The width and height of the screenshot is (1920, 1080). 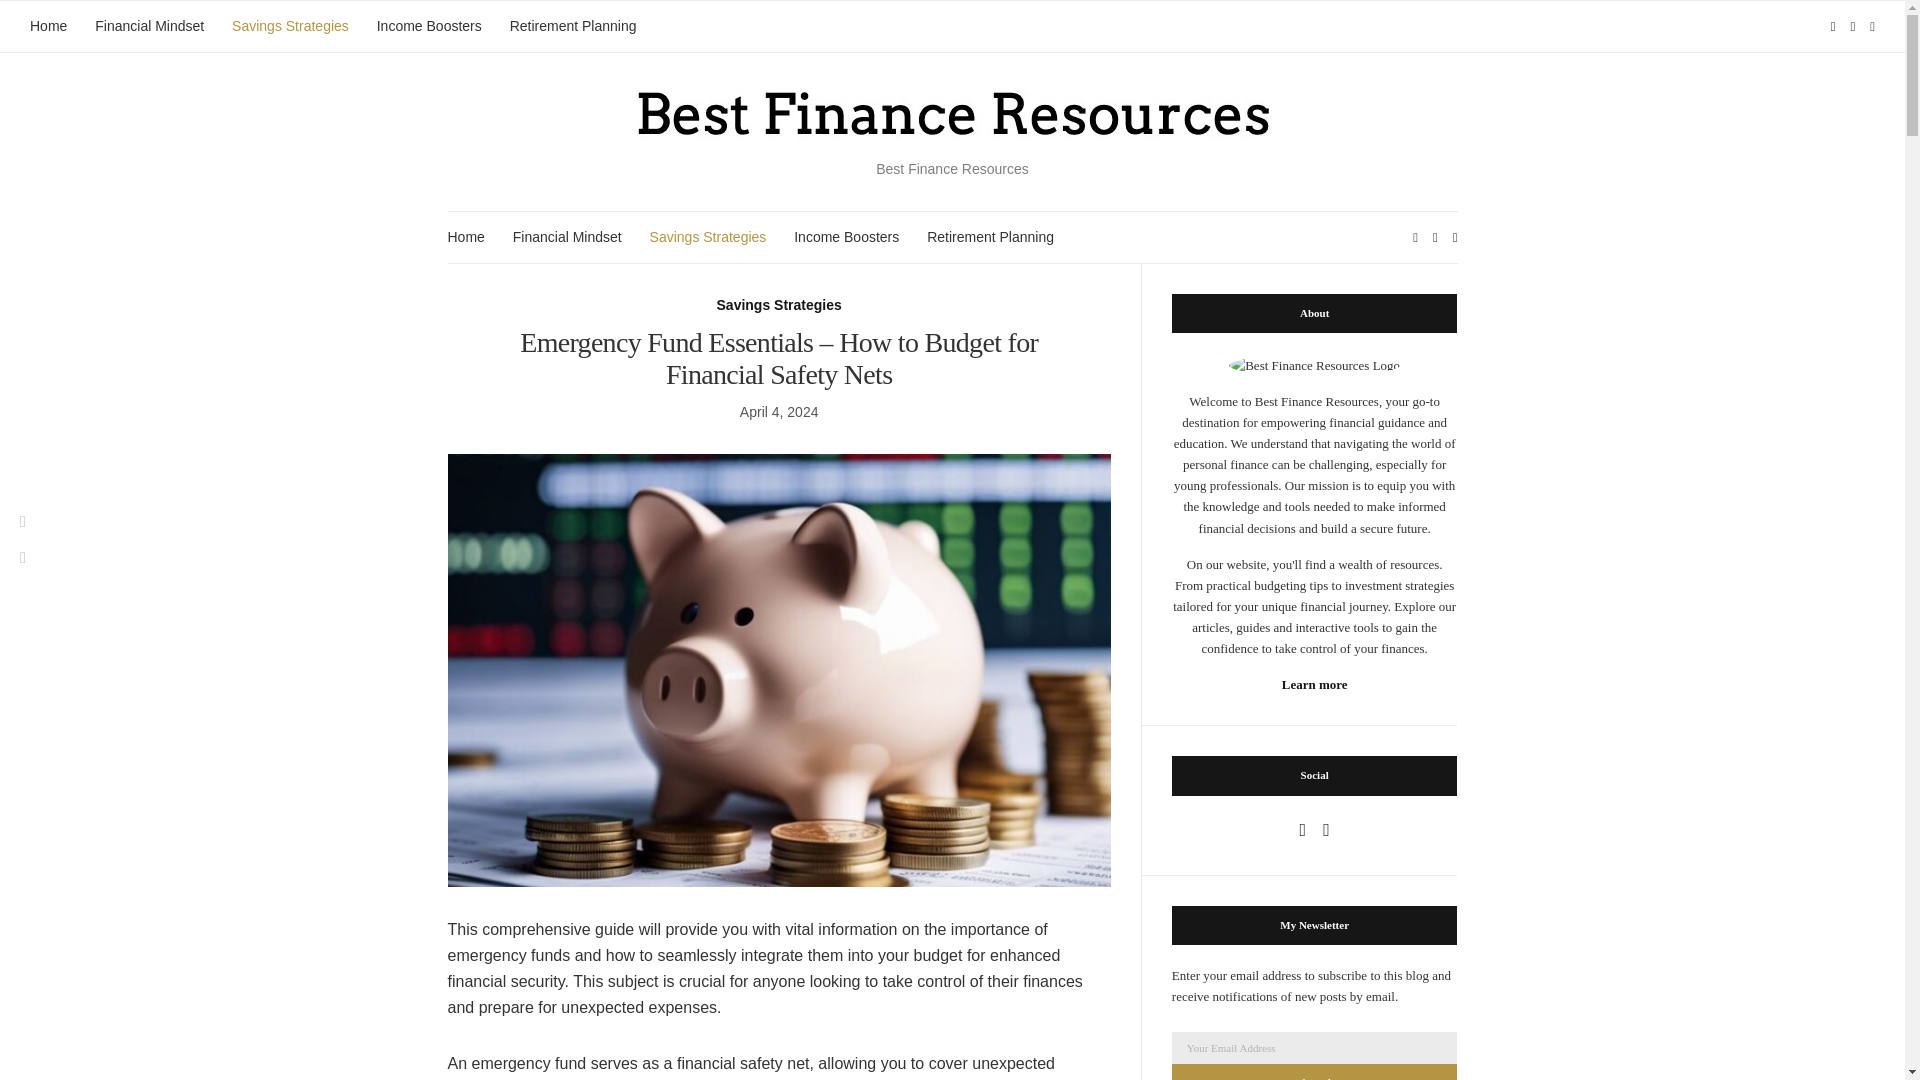 I want to click on Expand search form, so click(x=1455, y=237).